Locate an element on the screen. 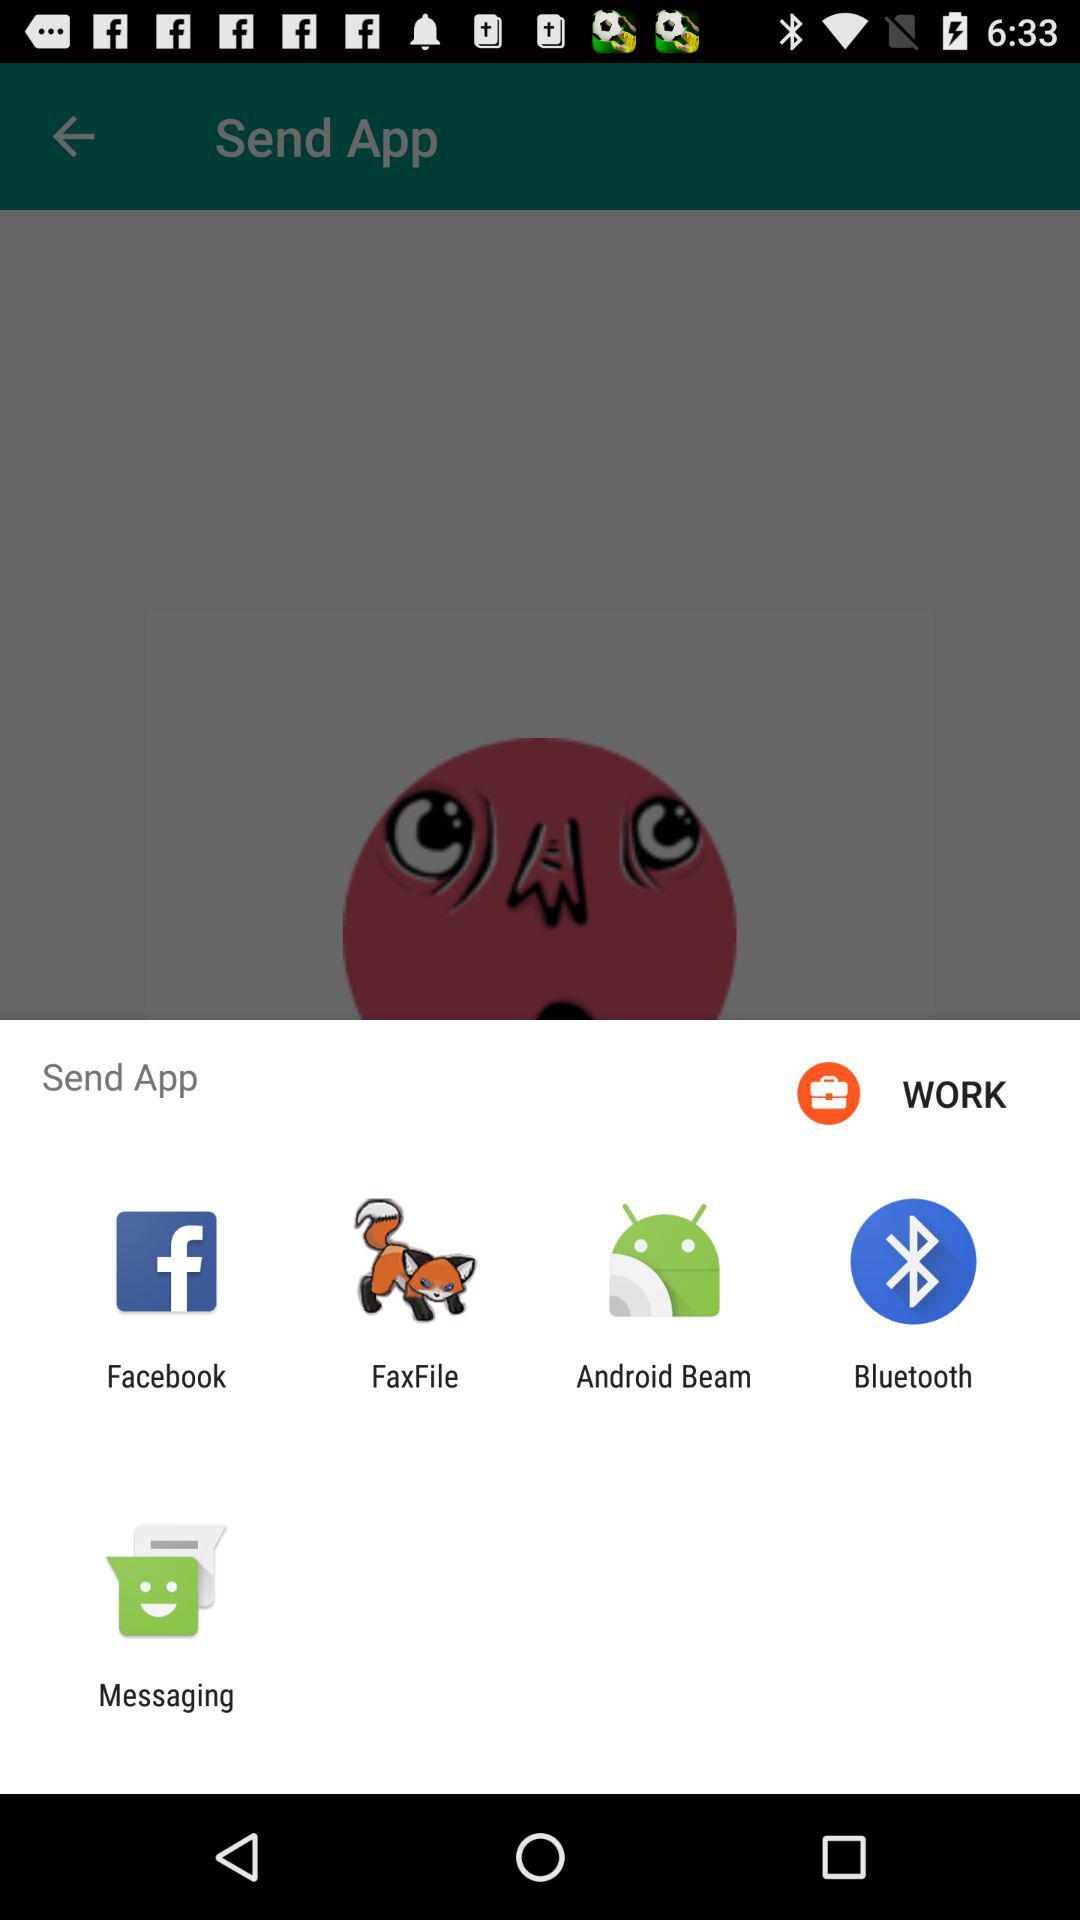  press the app to the left of the bluetooth app is located at coordinates (664, 1393).